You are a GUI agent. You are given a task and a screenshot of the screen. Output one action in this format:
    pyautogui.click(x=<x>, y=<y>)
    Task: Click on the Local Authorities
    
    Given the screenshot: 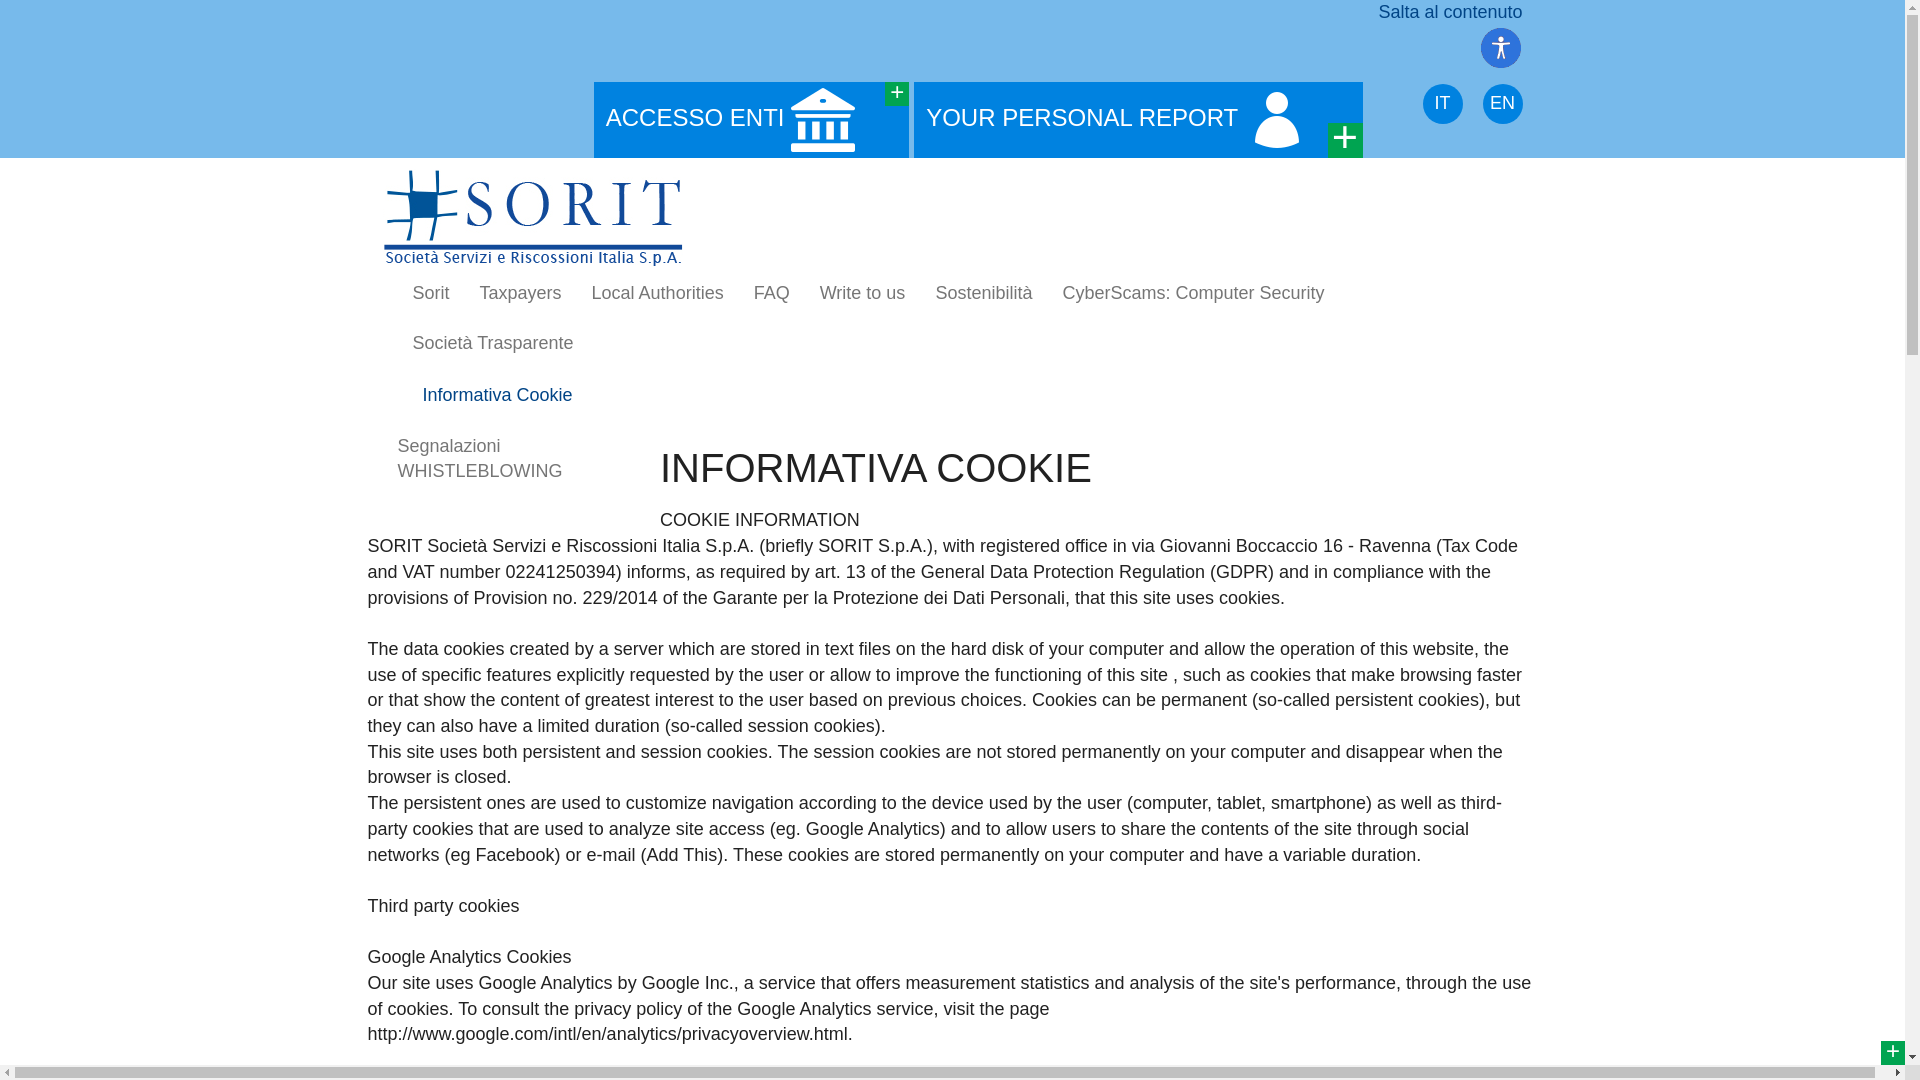 What is the action you would take?
    pyautogui.click(x=658, y=292)
    